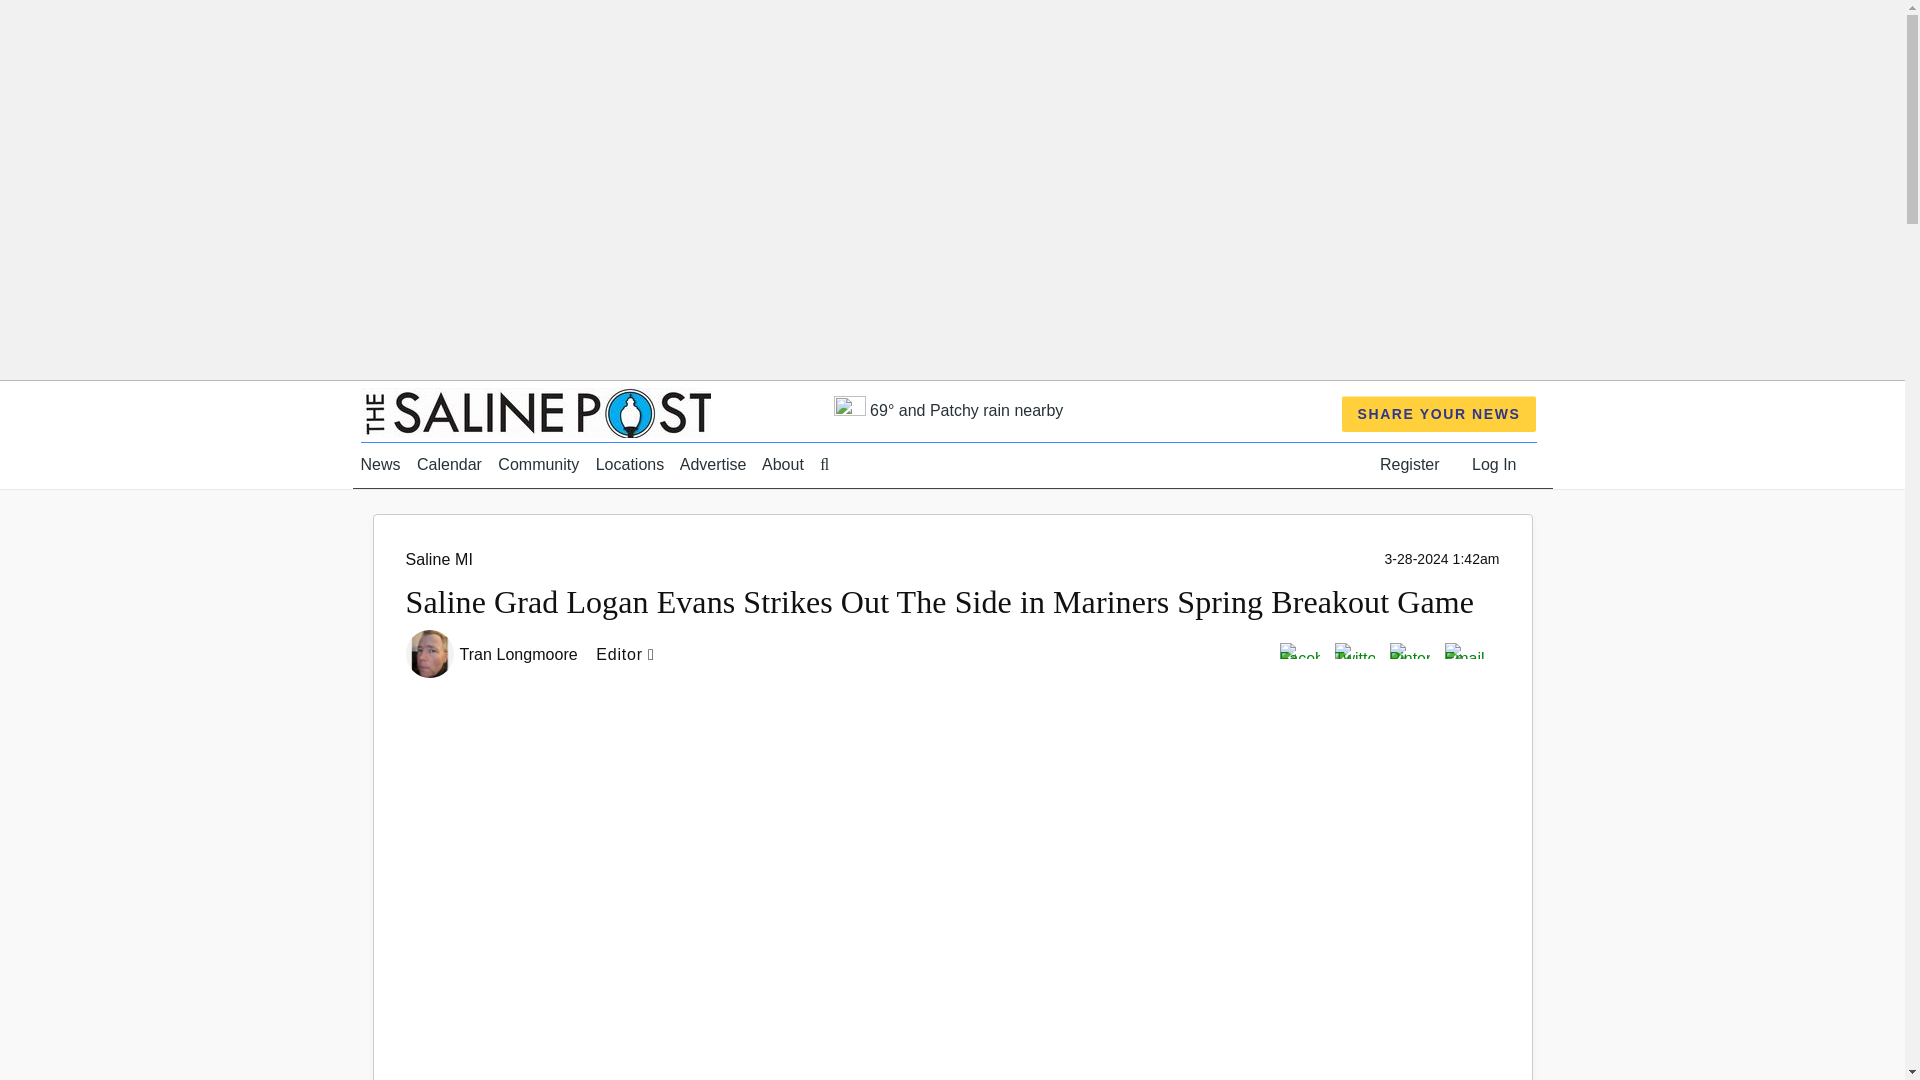  What do you see at coordinates (1354, 649) in the screenshot?
I see `Twitter` at bounding box center [1354, 649].